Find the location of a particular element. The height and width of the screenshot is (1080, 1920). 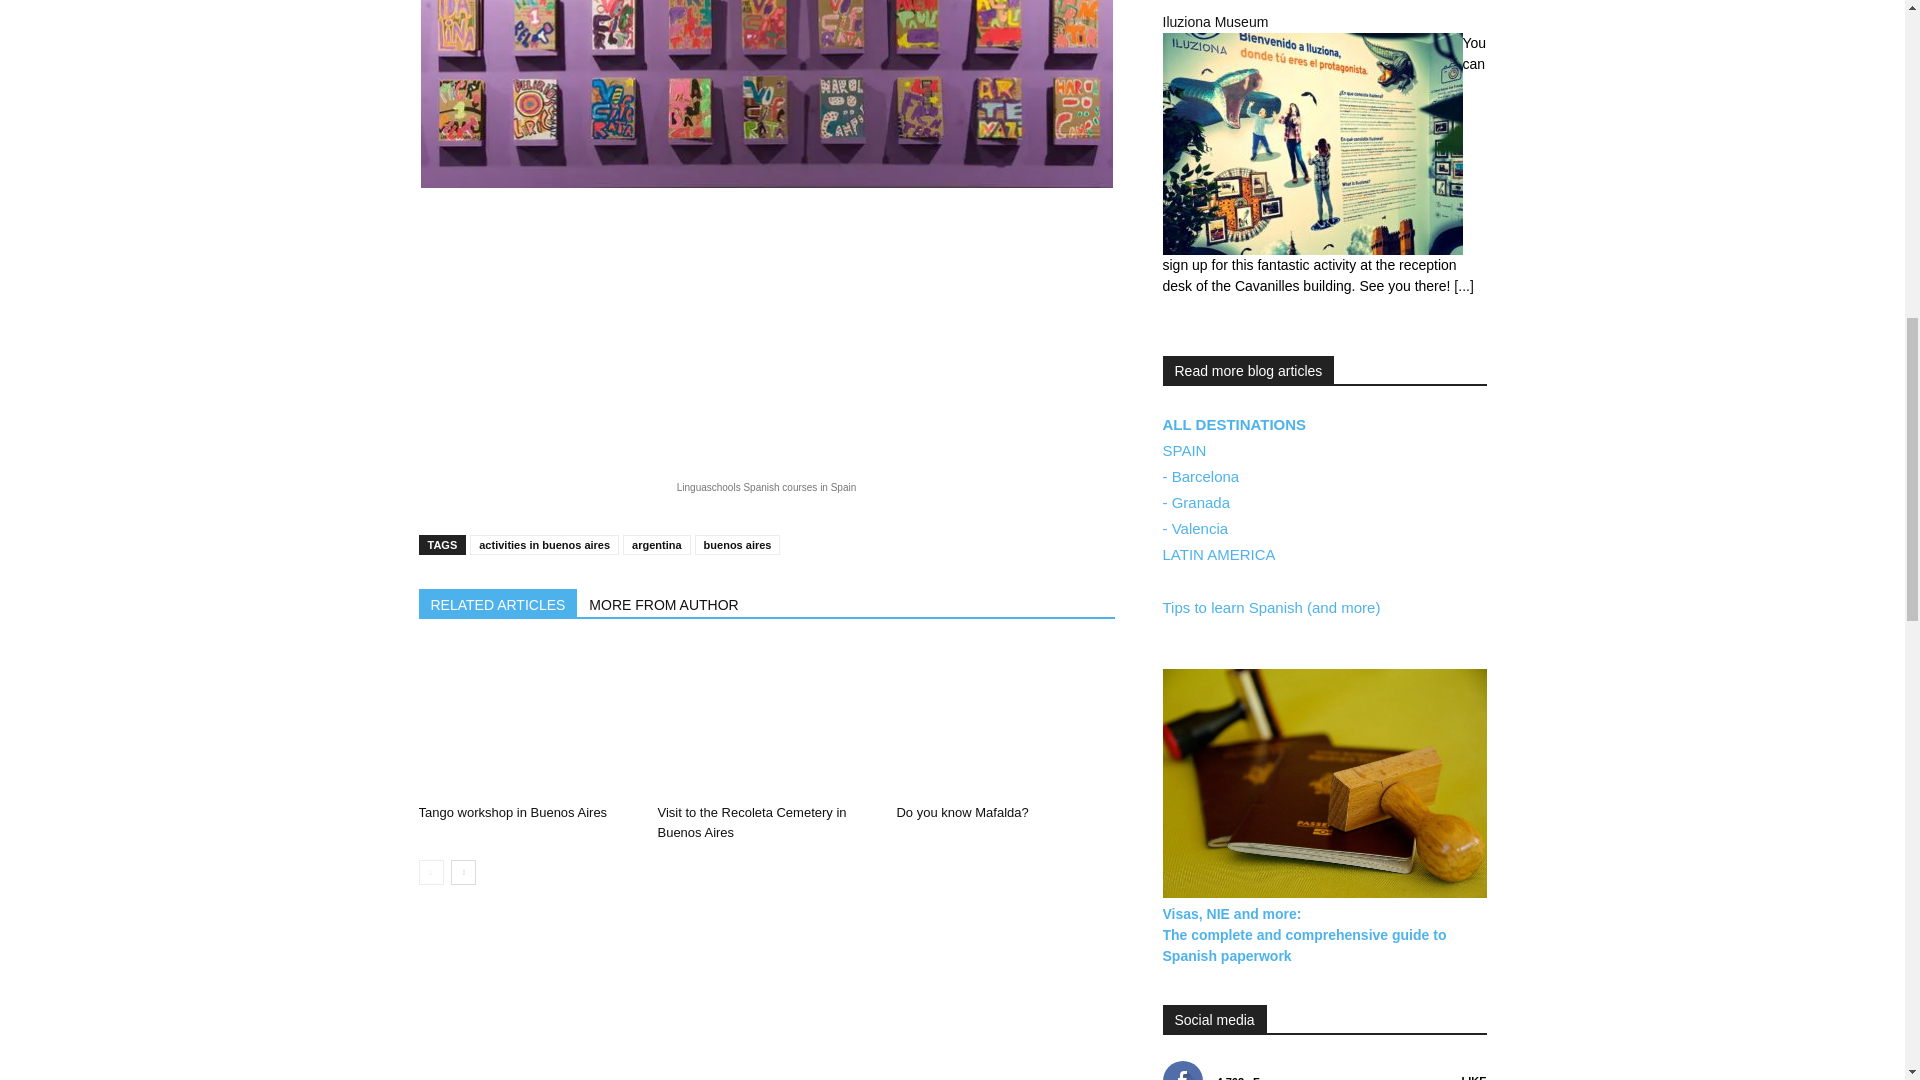

Tango workshop in Buenos Aires is located at coordinates (512, 812).